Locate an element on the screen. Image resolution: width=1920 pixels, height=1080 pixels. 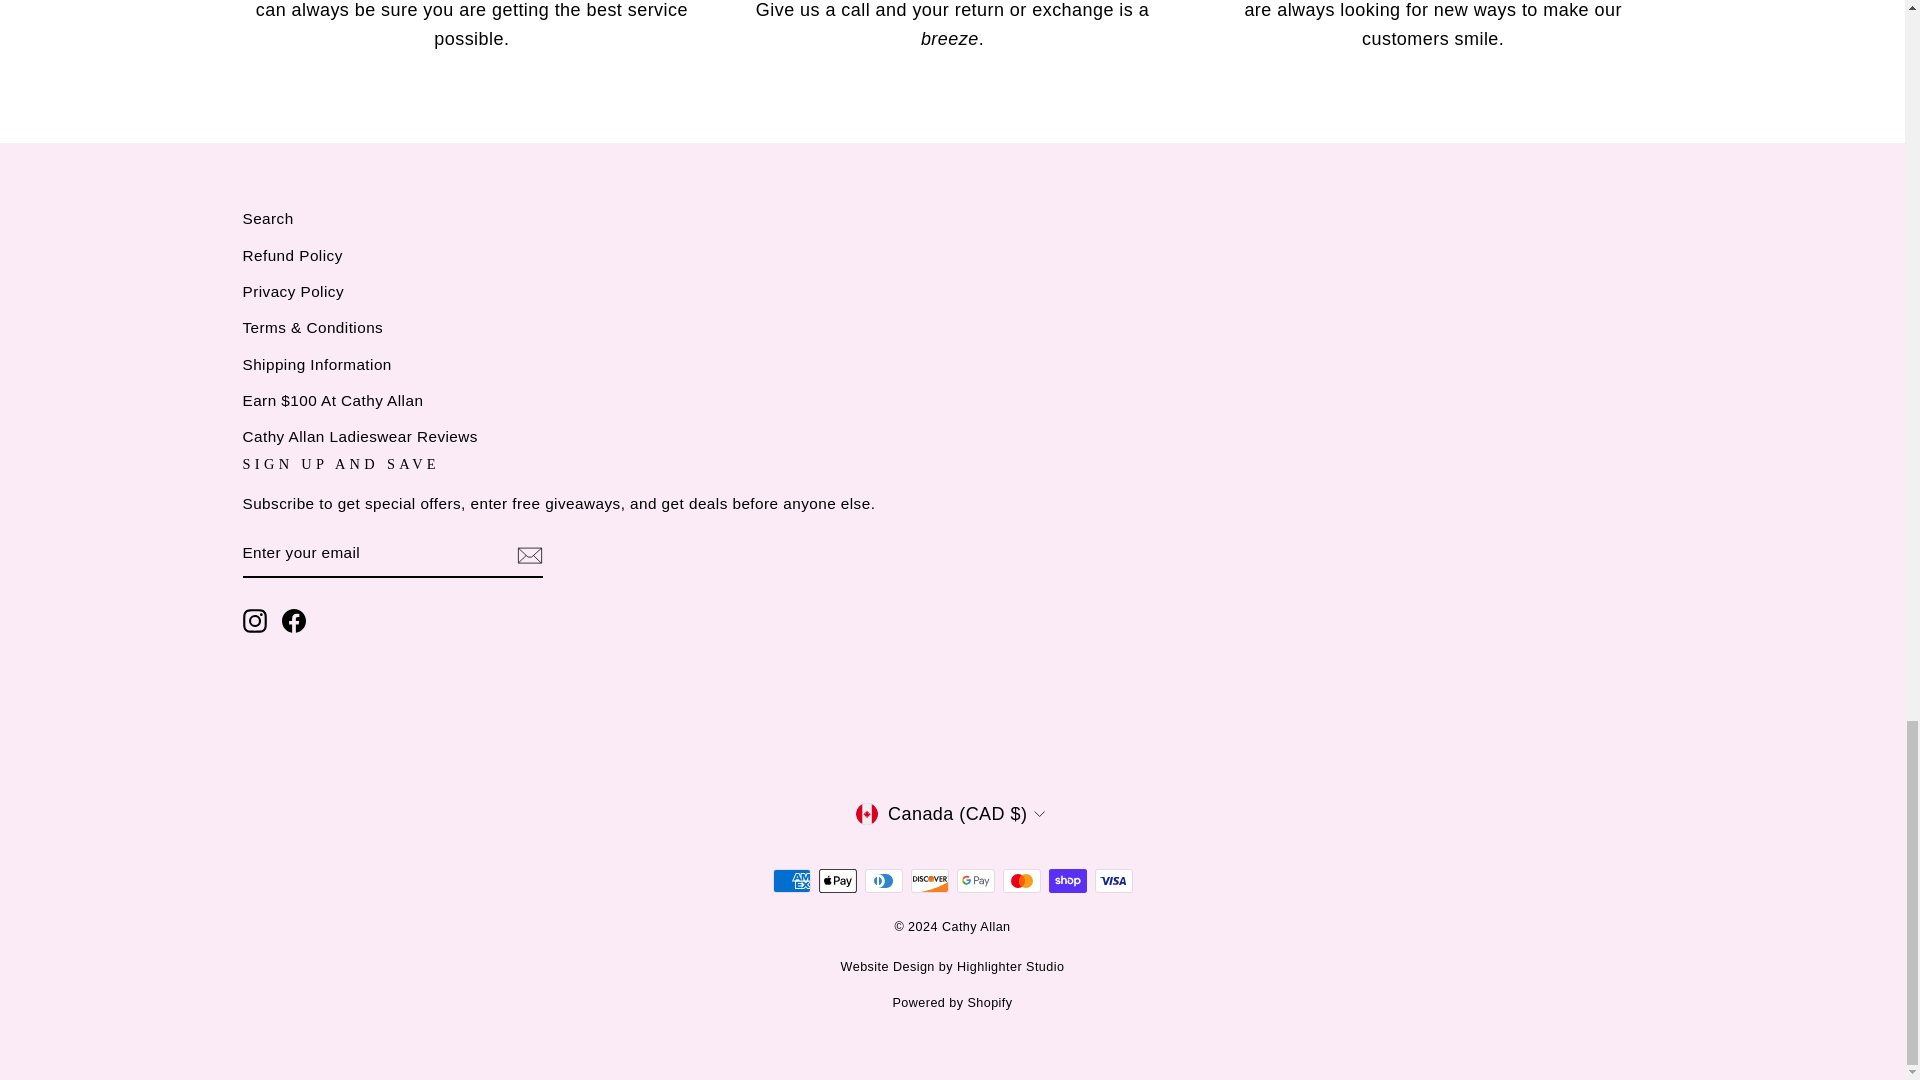
Cathy Allan on Facebook is located at coordinates (294, 620).